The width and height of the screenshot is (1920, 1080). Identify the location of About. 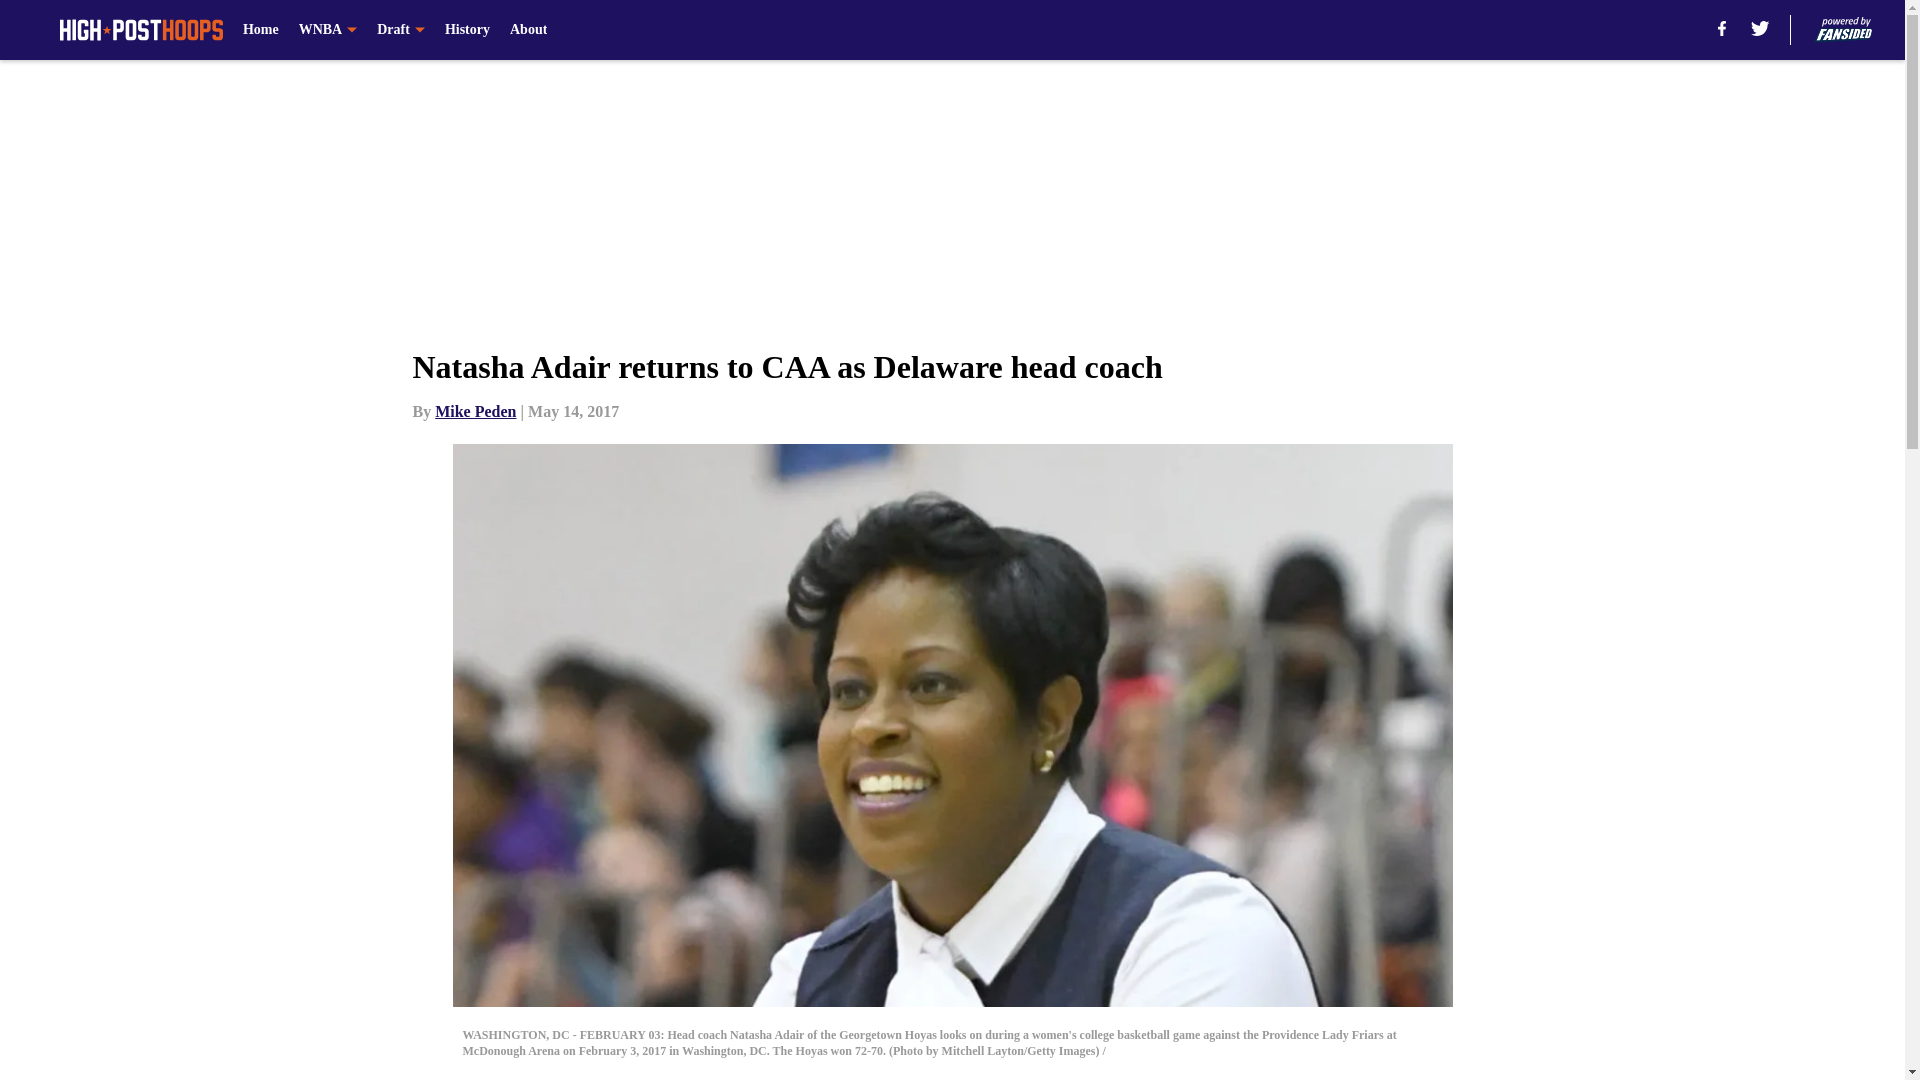
(528, 30).